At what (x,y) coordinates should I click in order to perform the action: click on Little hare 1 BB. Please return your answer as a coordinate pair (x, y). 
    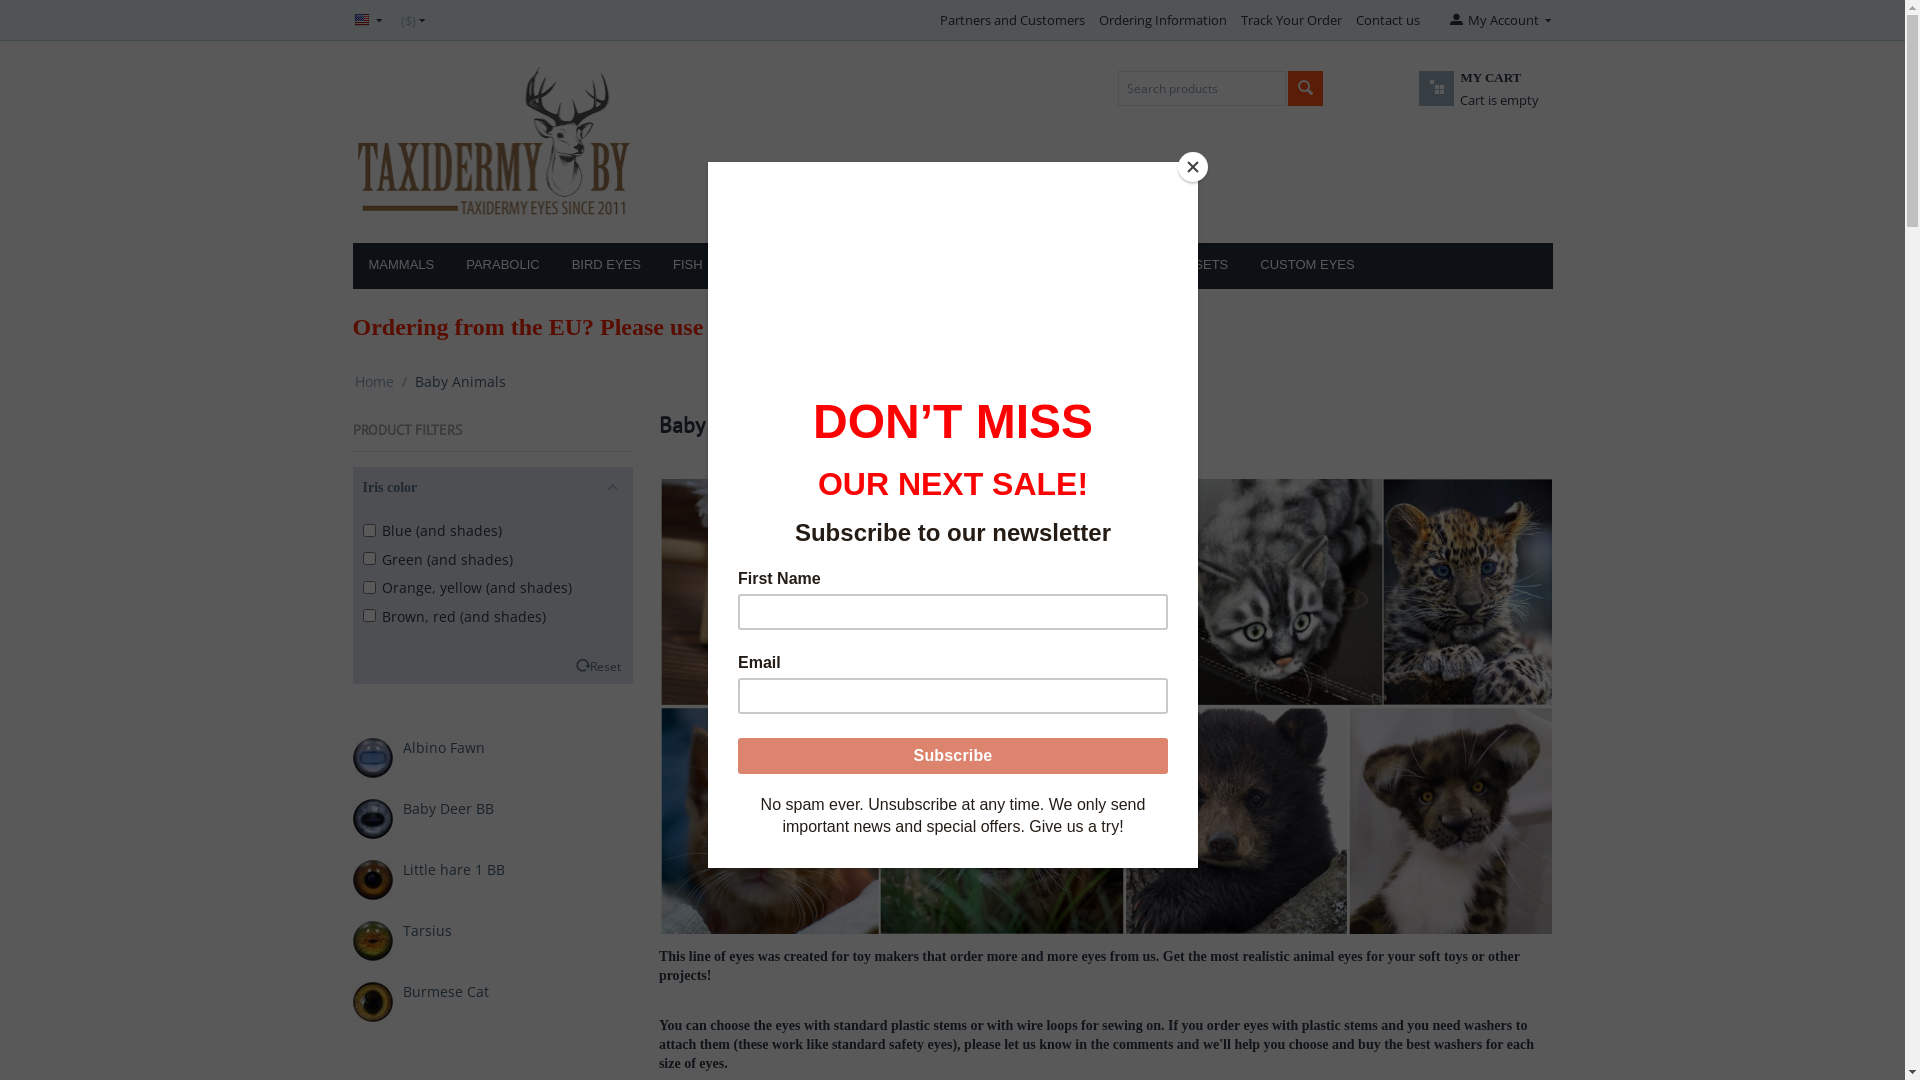
    Looking at the image, I should click on (453, 870).